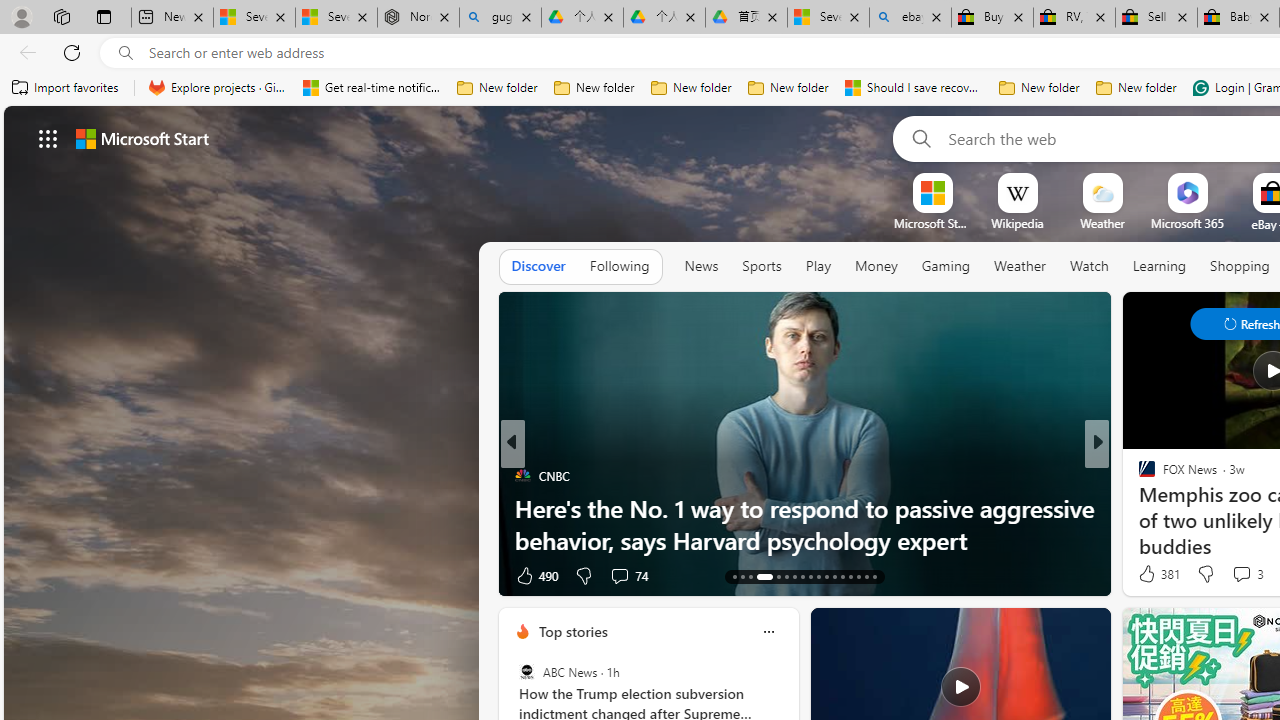  What do you see at coordinates (842, 576) in the screenshot?
I see `AutomationID: tab-25` at bounding box center [842, 576].